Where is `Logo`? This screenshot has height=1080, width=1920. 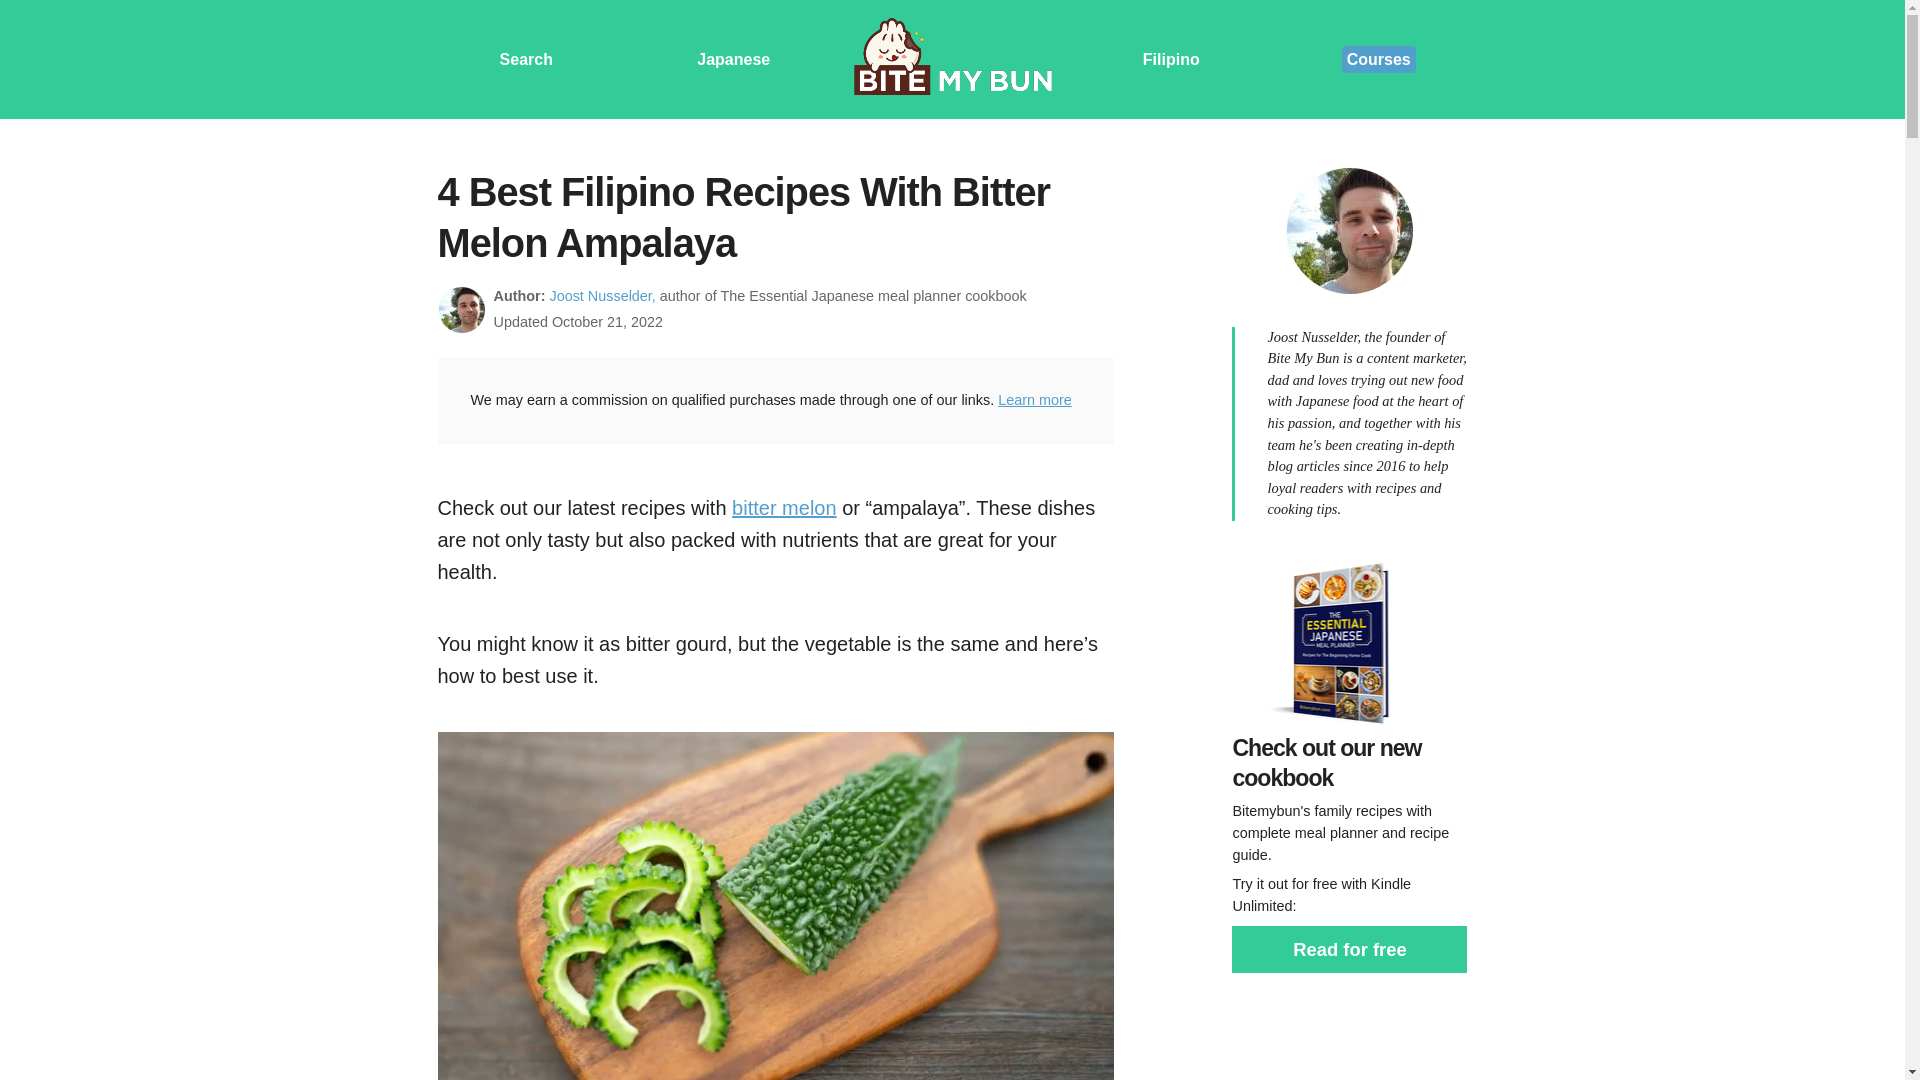 Logo is located at coordinates (952, 59).